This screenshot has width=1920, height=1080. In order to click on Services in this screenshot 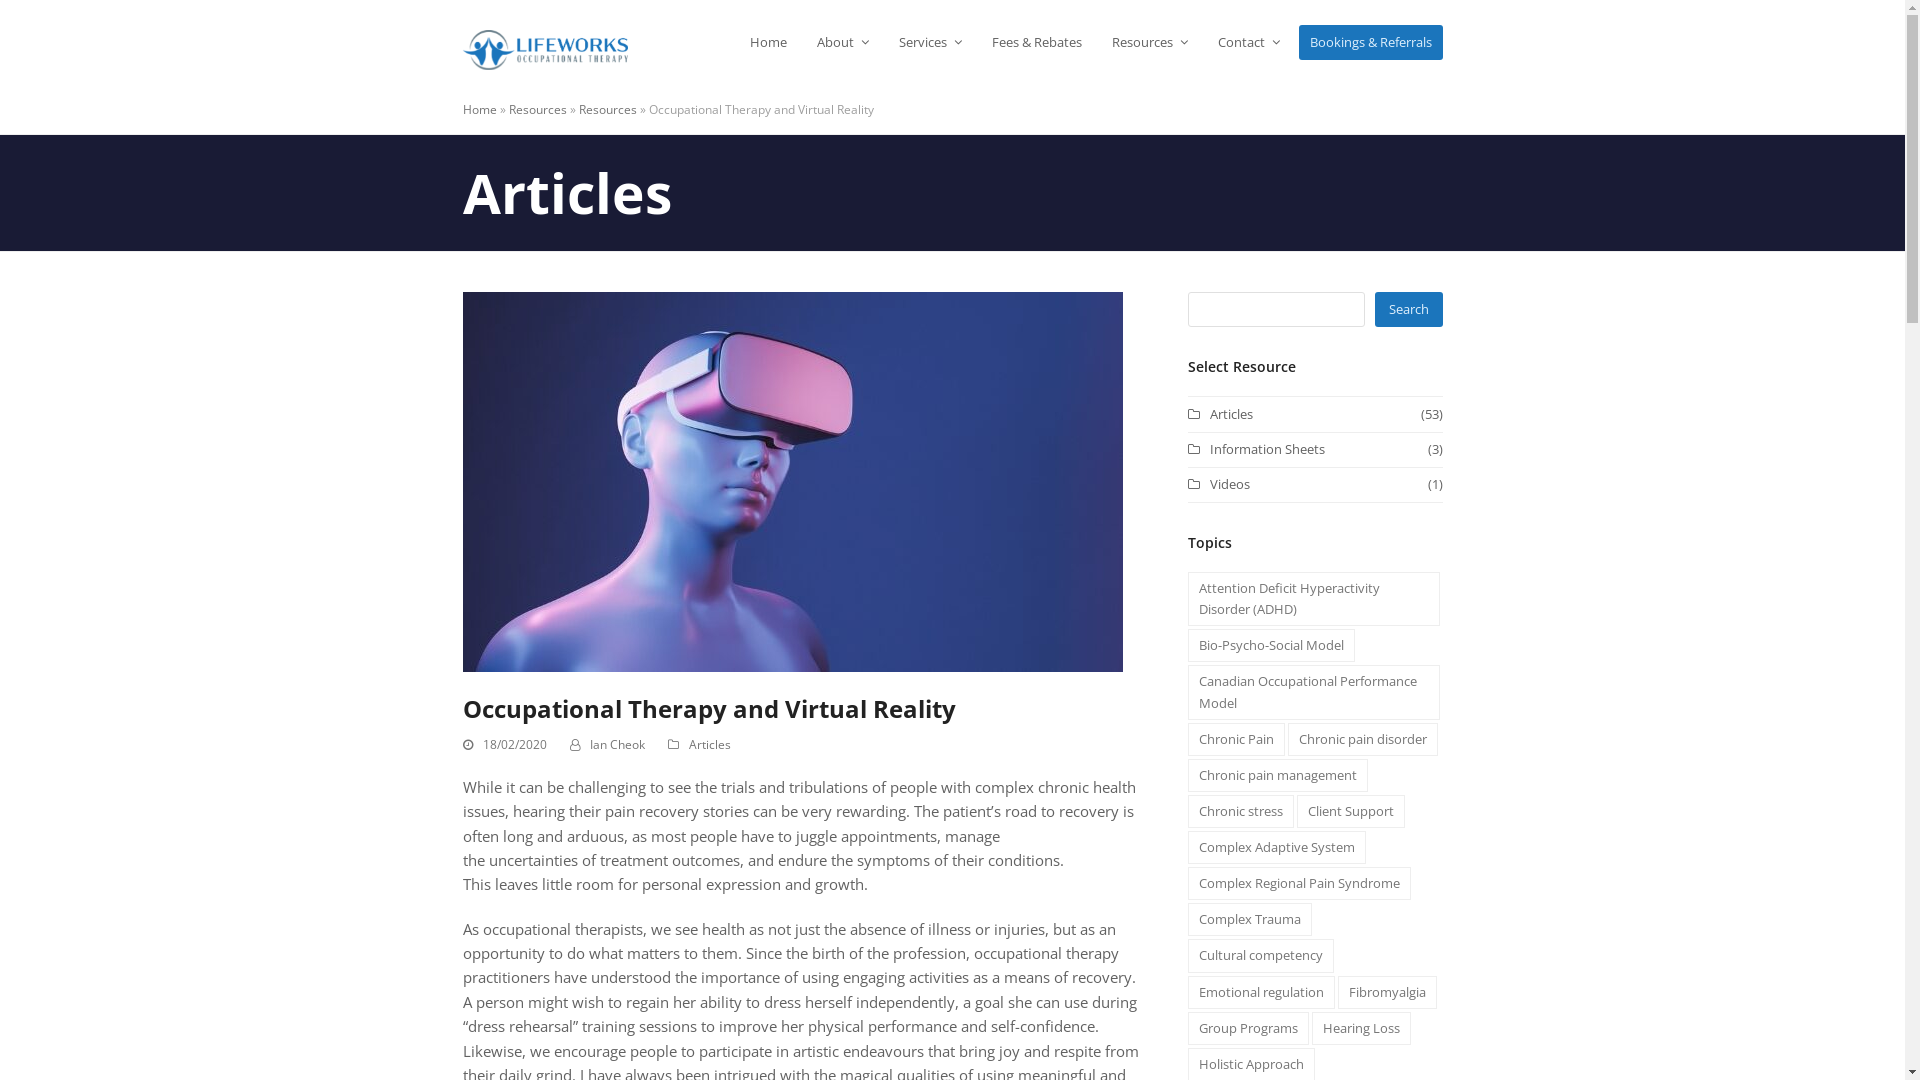, I will do `click(930, 42)`.